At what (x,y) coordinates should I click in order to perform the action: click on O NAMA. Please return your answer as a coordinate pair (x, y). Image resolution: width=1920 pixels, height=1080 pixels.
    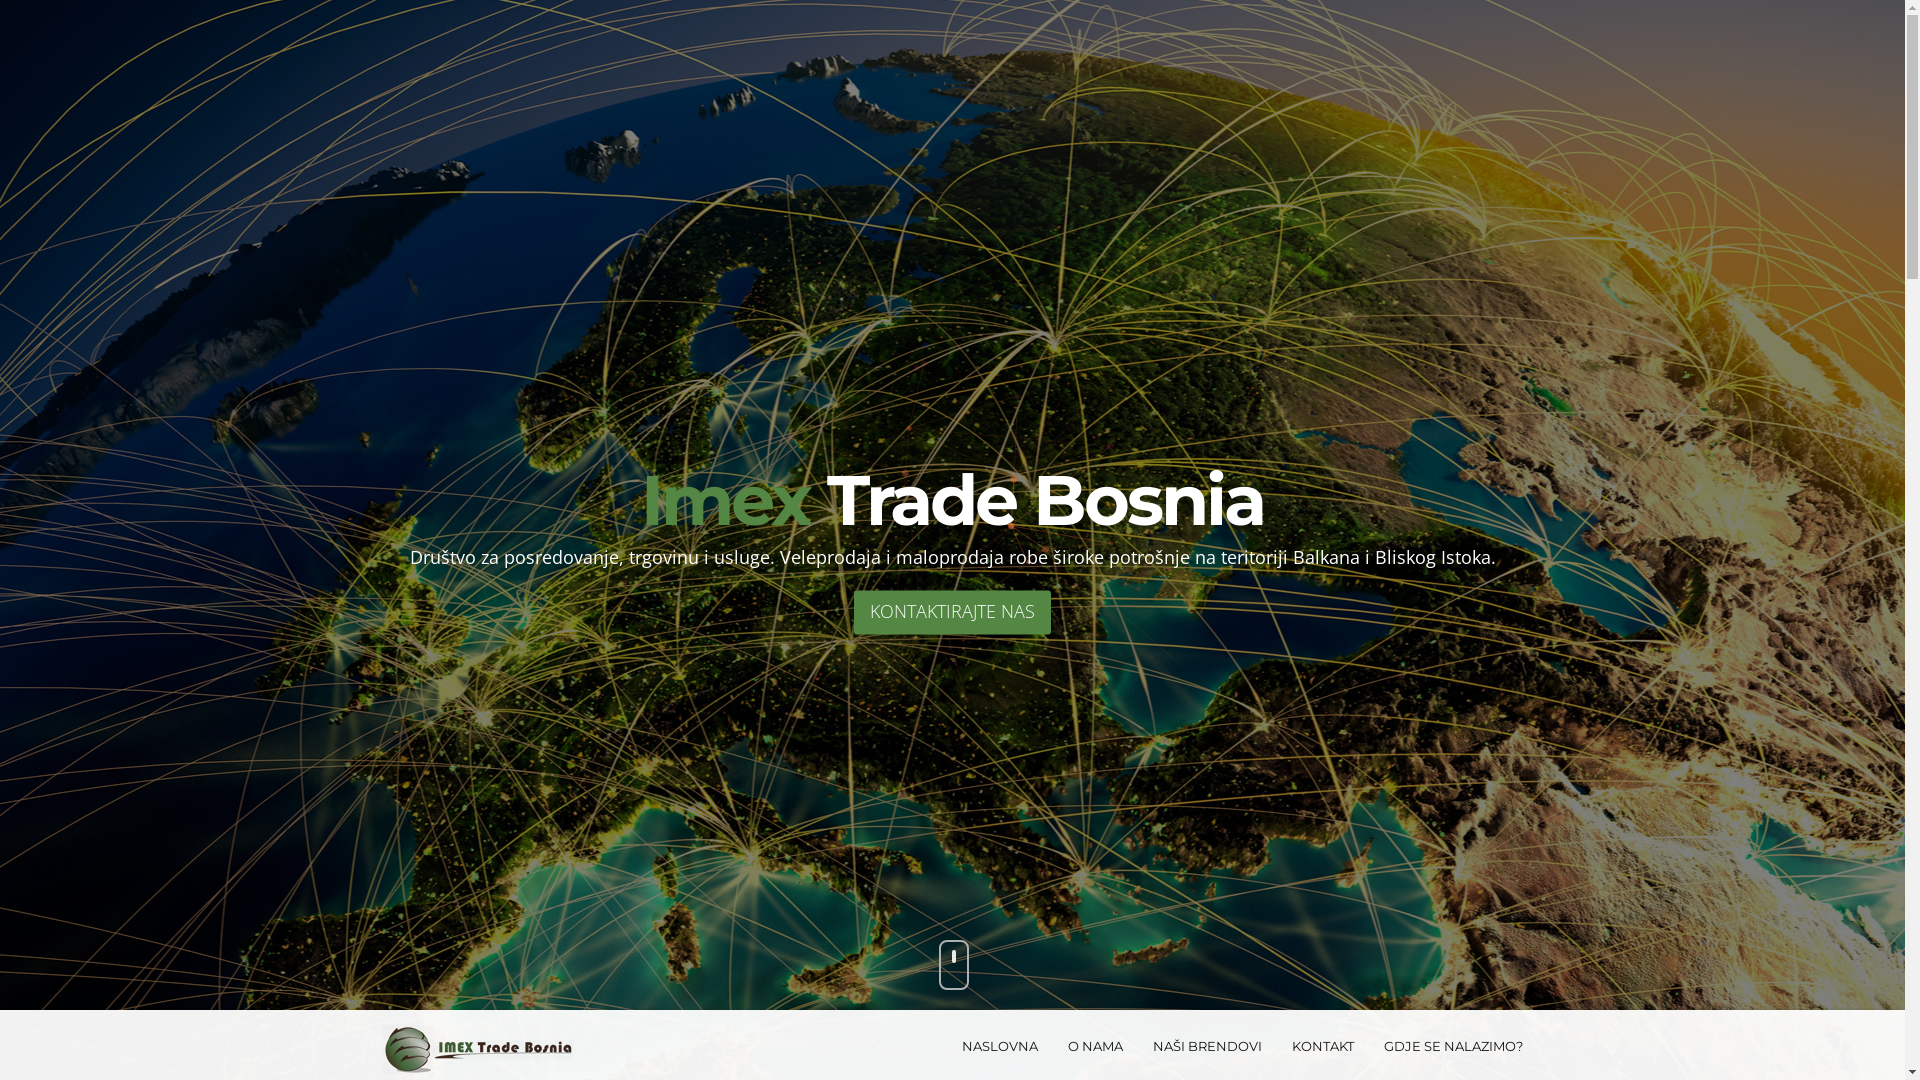
    Looking at the image, I should click on (1094, 1046).